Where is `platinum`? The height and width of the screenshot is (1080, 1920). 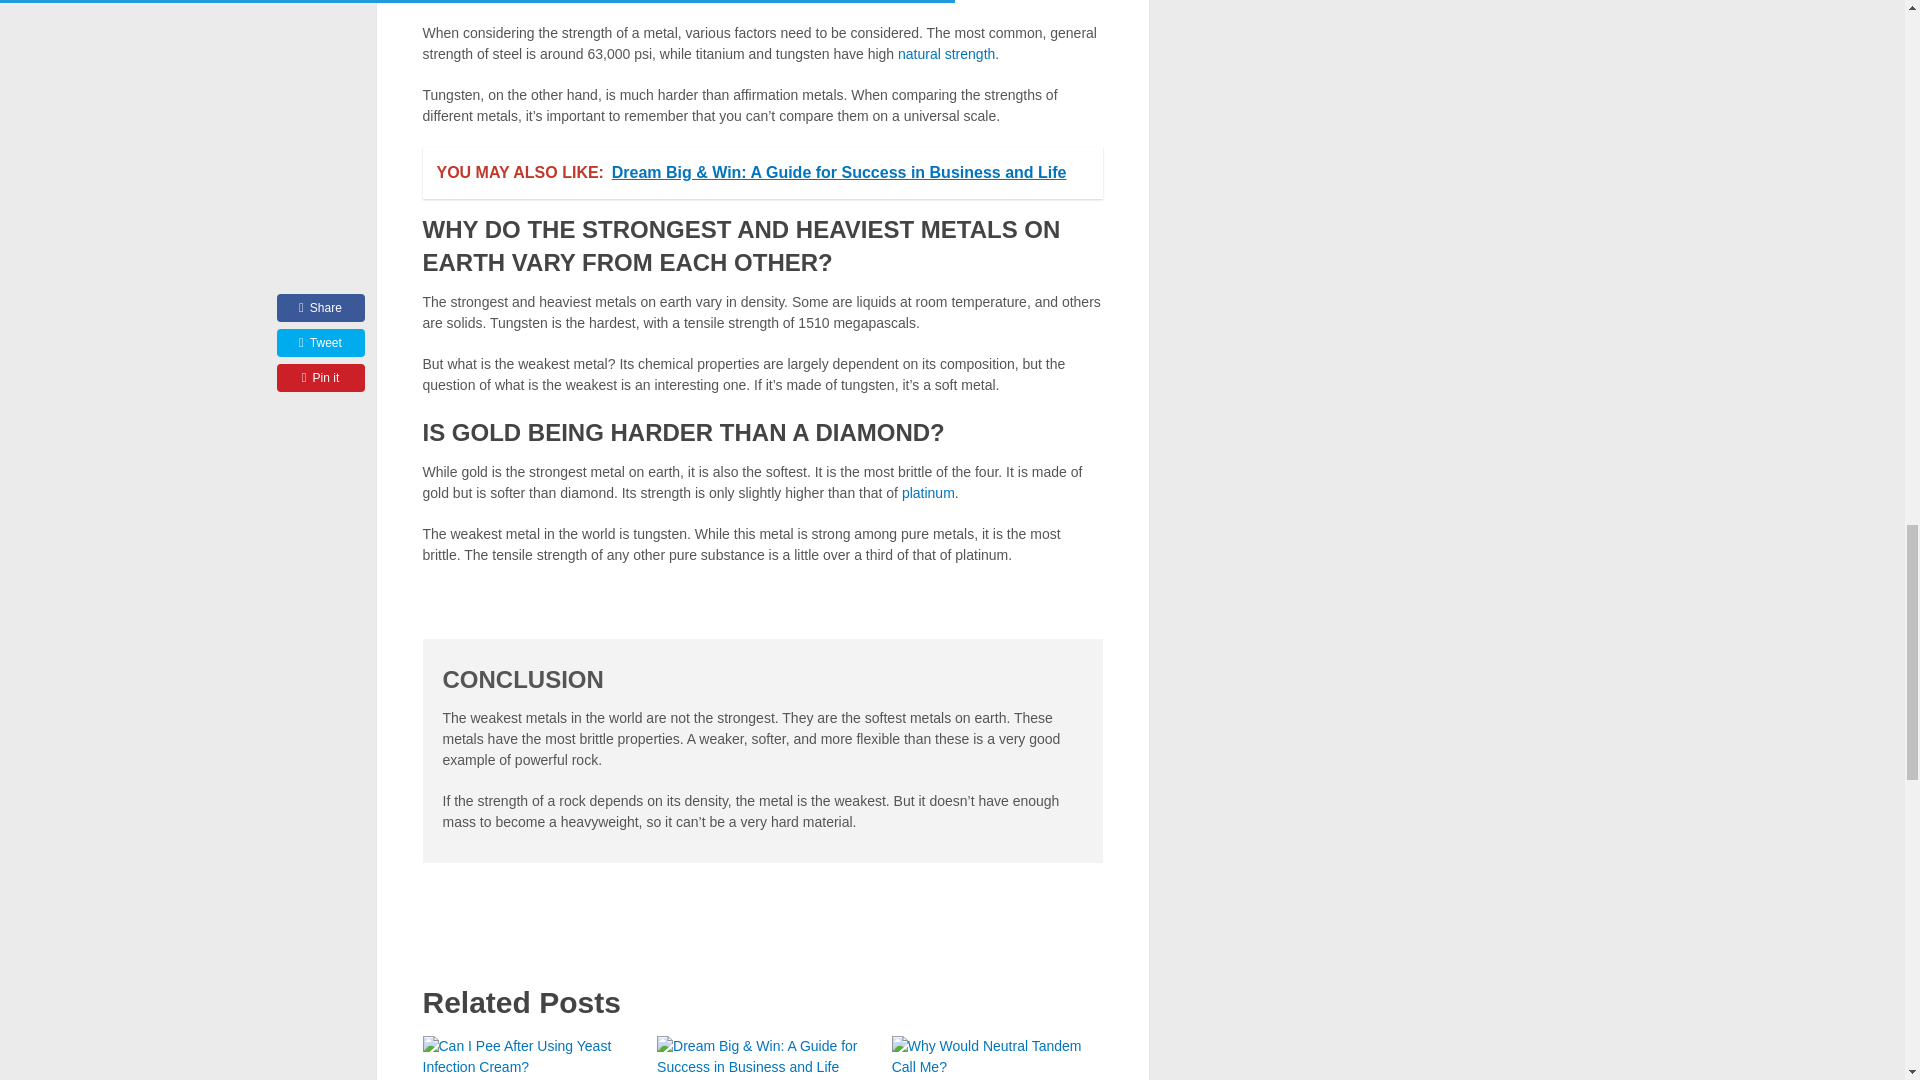 platinum is located at coordinates (928, 492).